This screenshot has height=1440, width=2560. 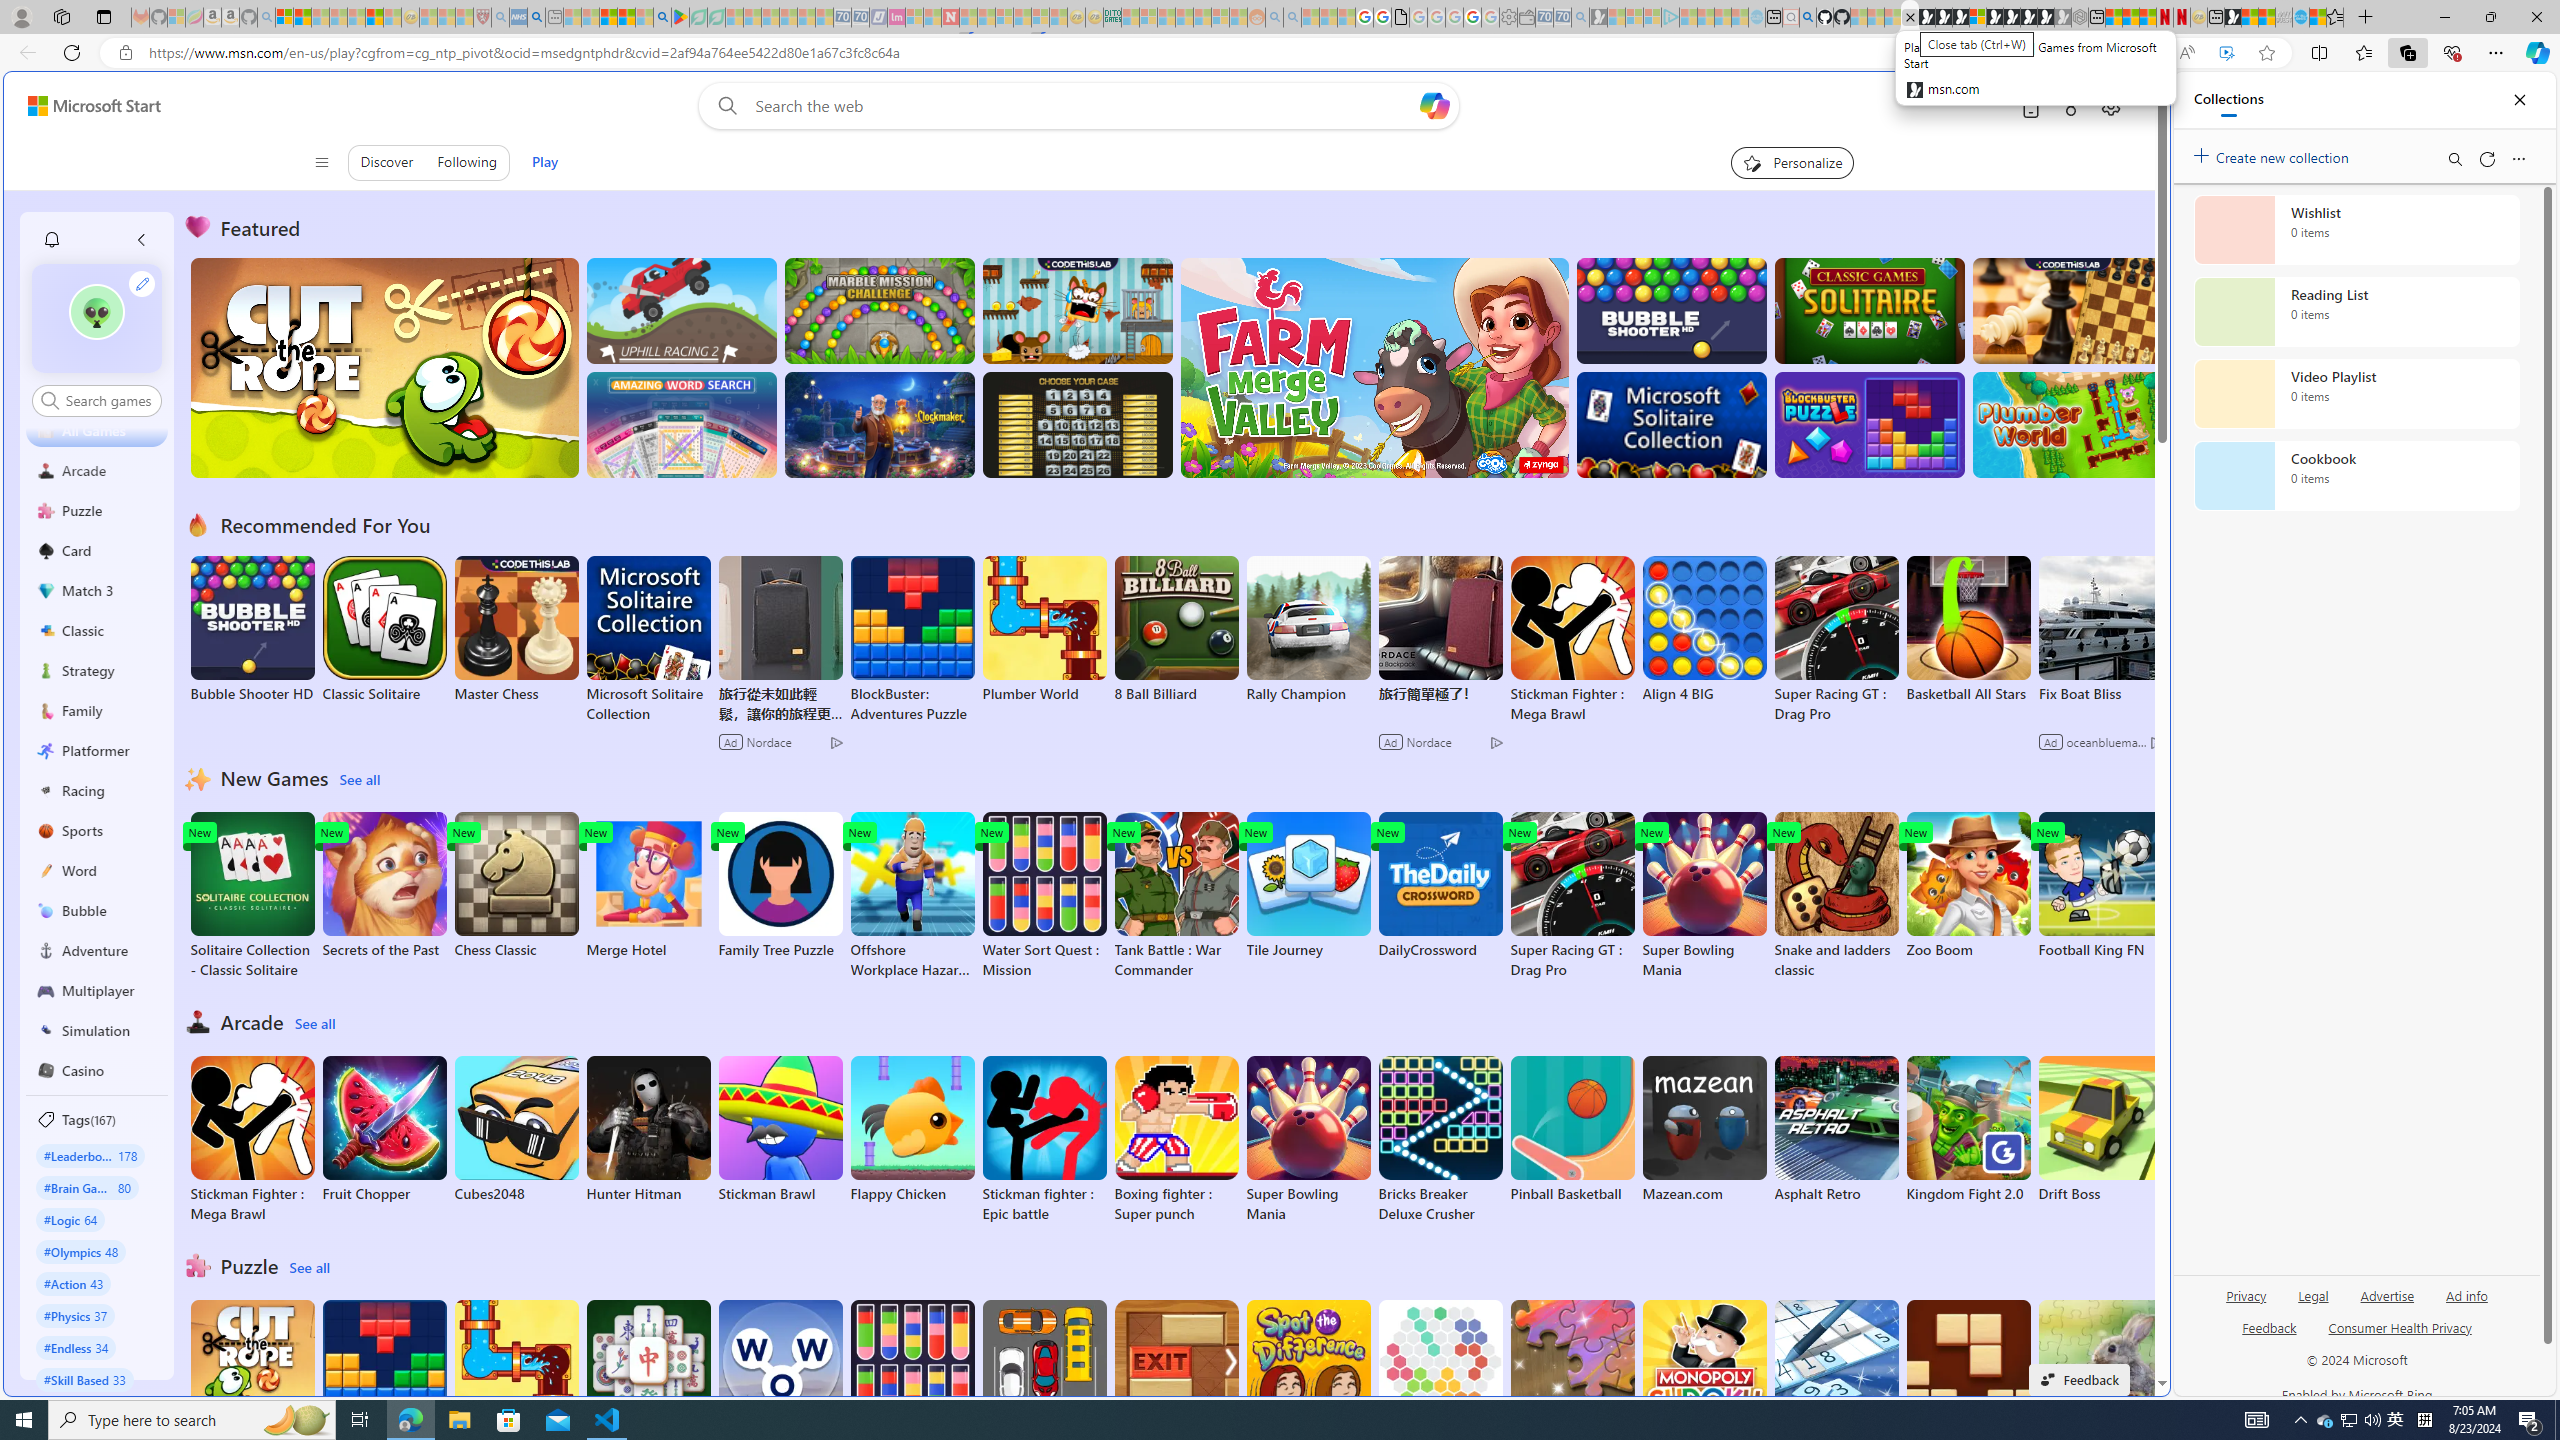 I want to click on Stickman Fighter : Mega Brawl, so click(x=252, y=1140).